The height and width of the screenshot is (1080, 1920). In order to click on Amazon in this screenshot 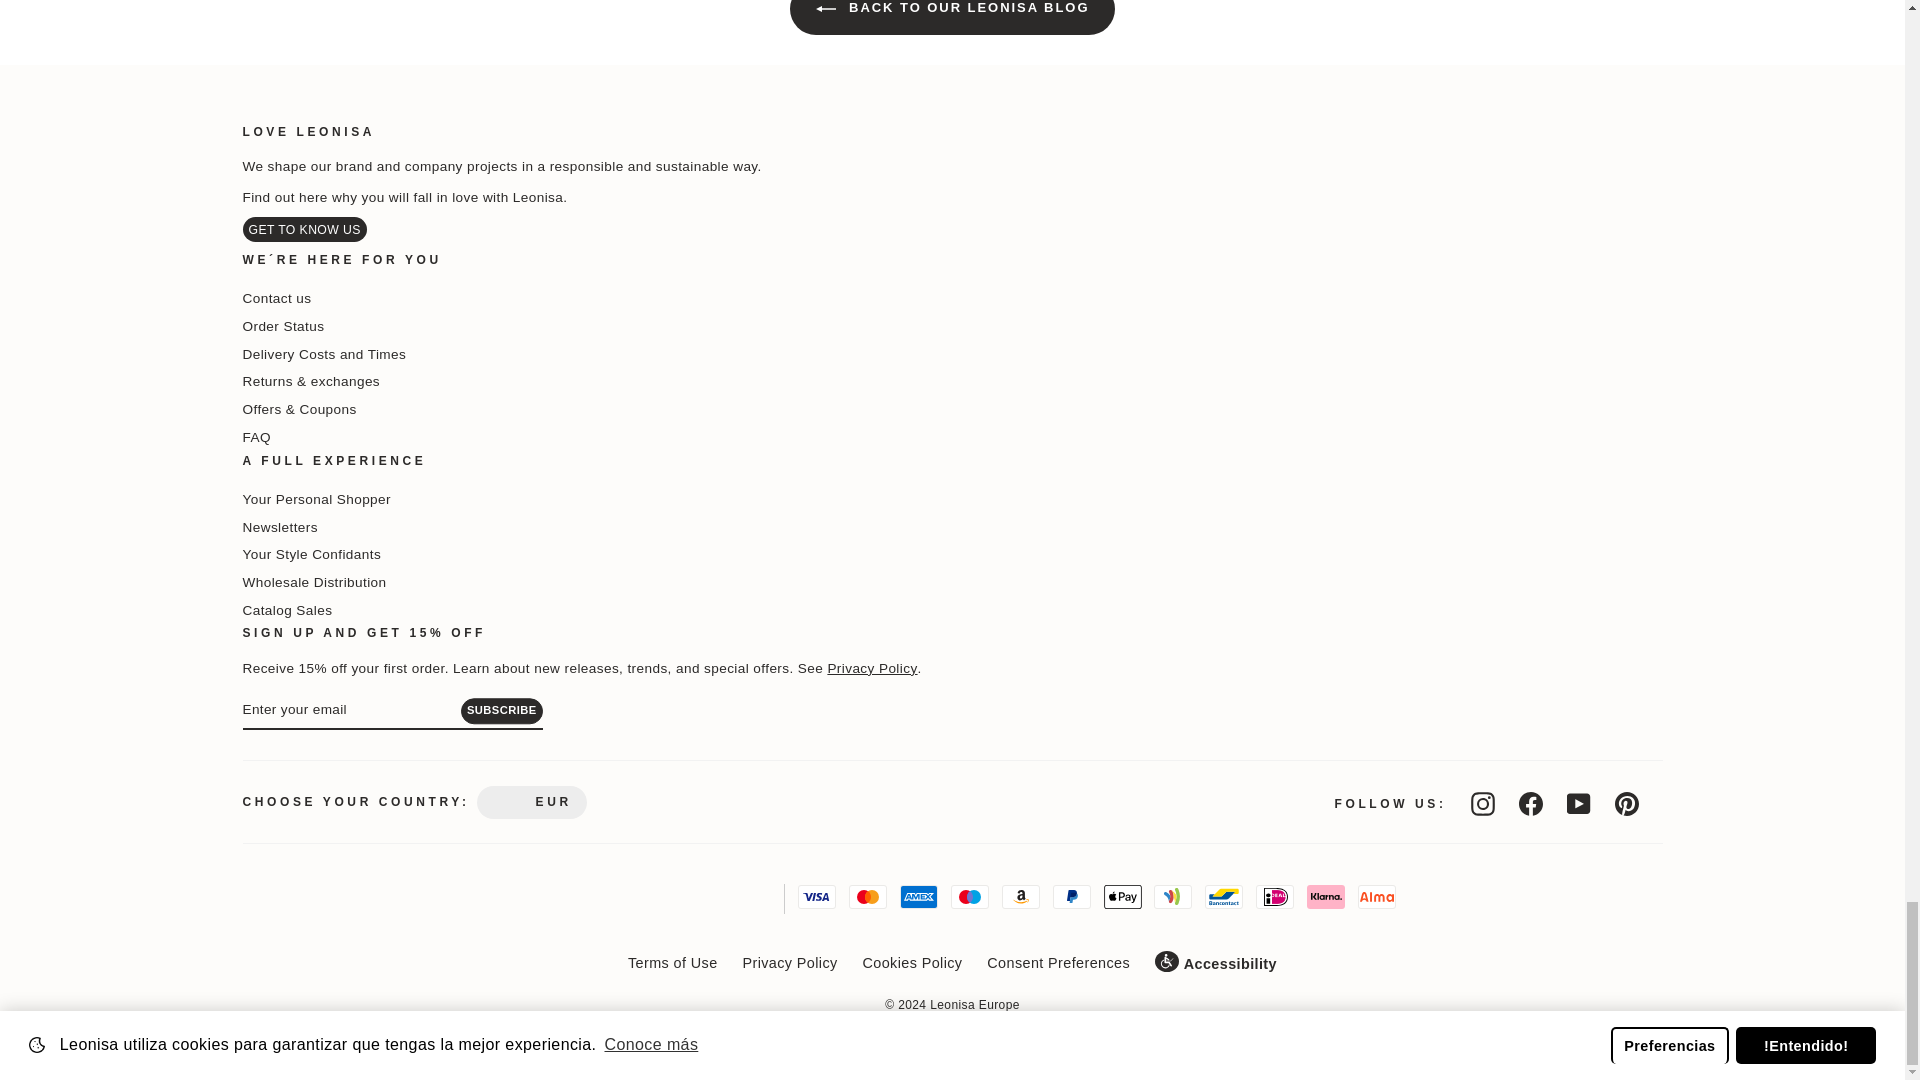, I will do `click(1021, 896)`.